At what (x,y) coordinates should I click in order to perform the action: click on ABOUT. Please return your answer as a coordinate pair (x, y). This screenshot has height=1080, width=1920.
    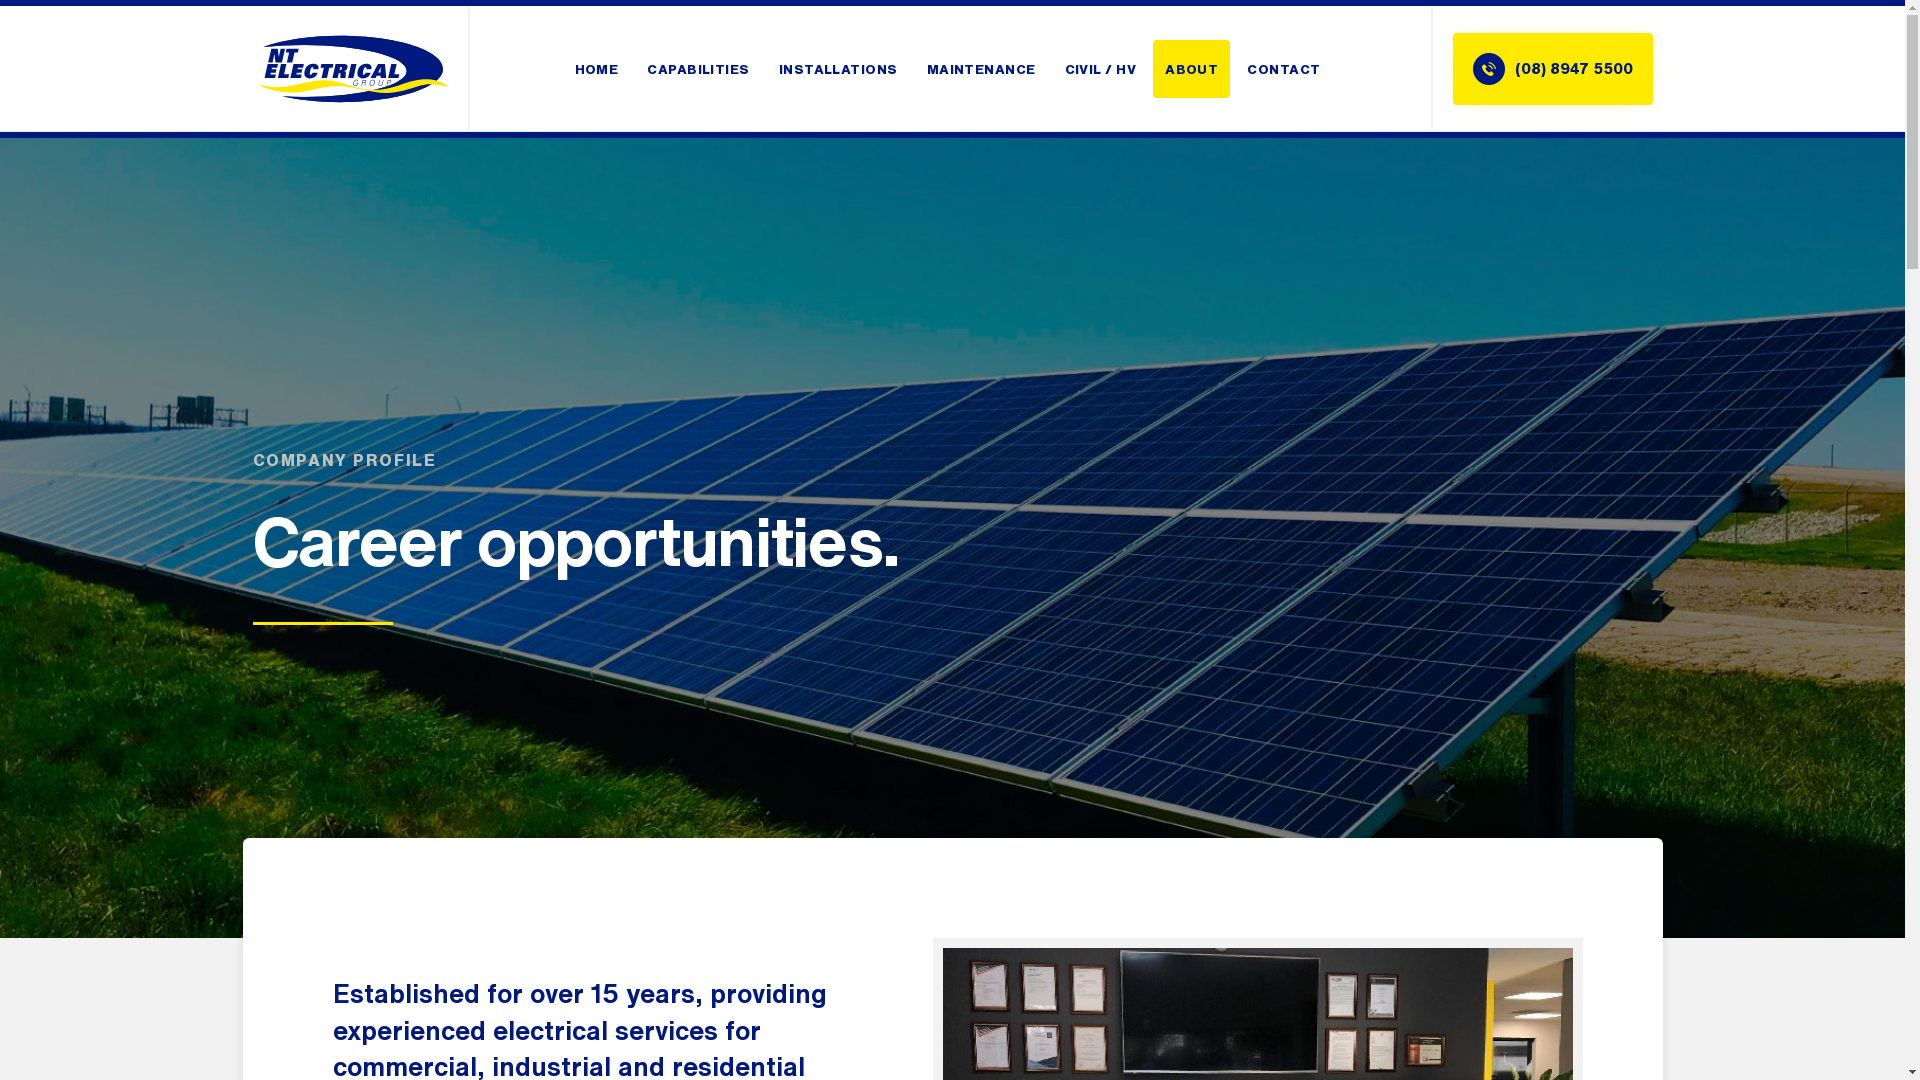
    Looking at the image, I should click on (1192, 69).